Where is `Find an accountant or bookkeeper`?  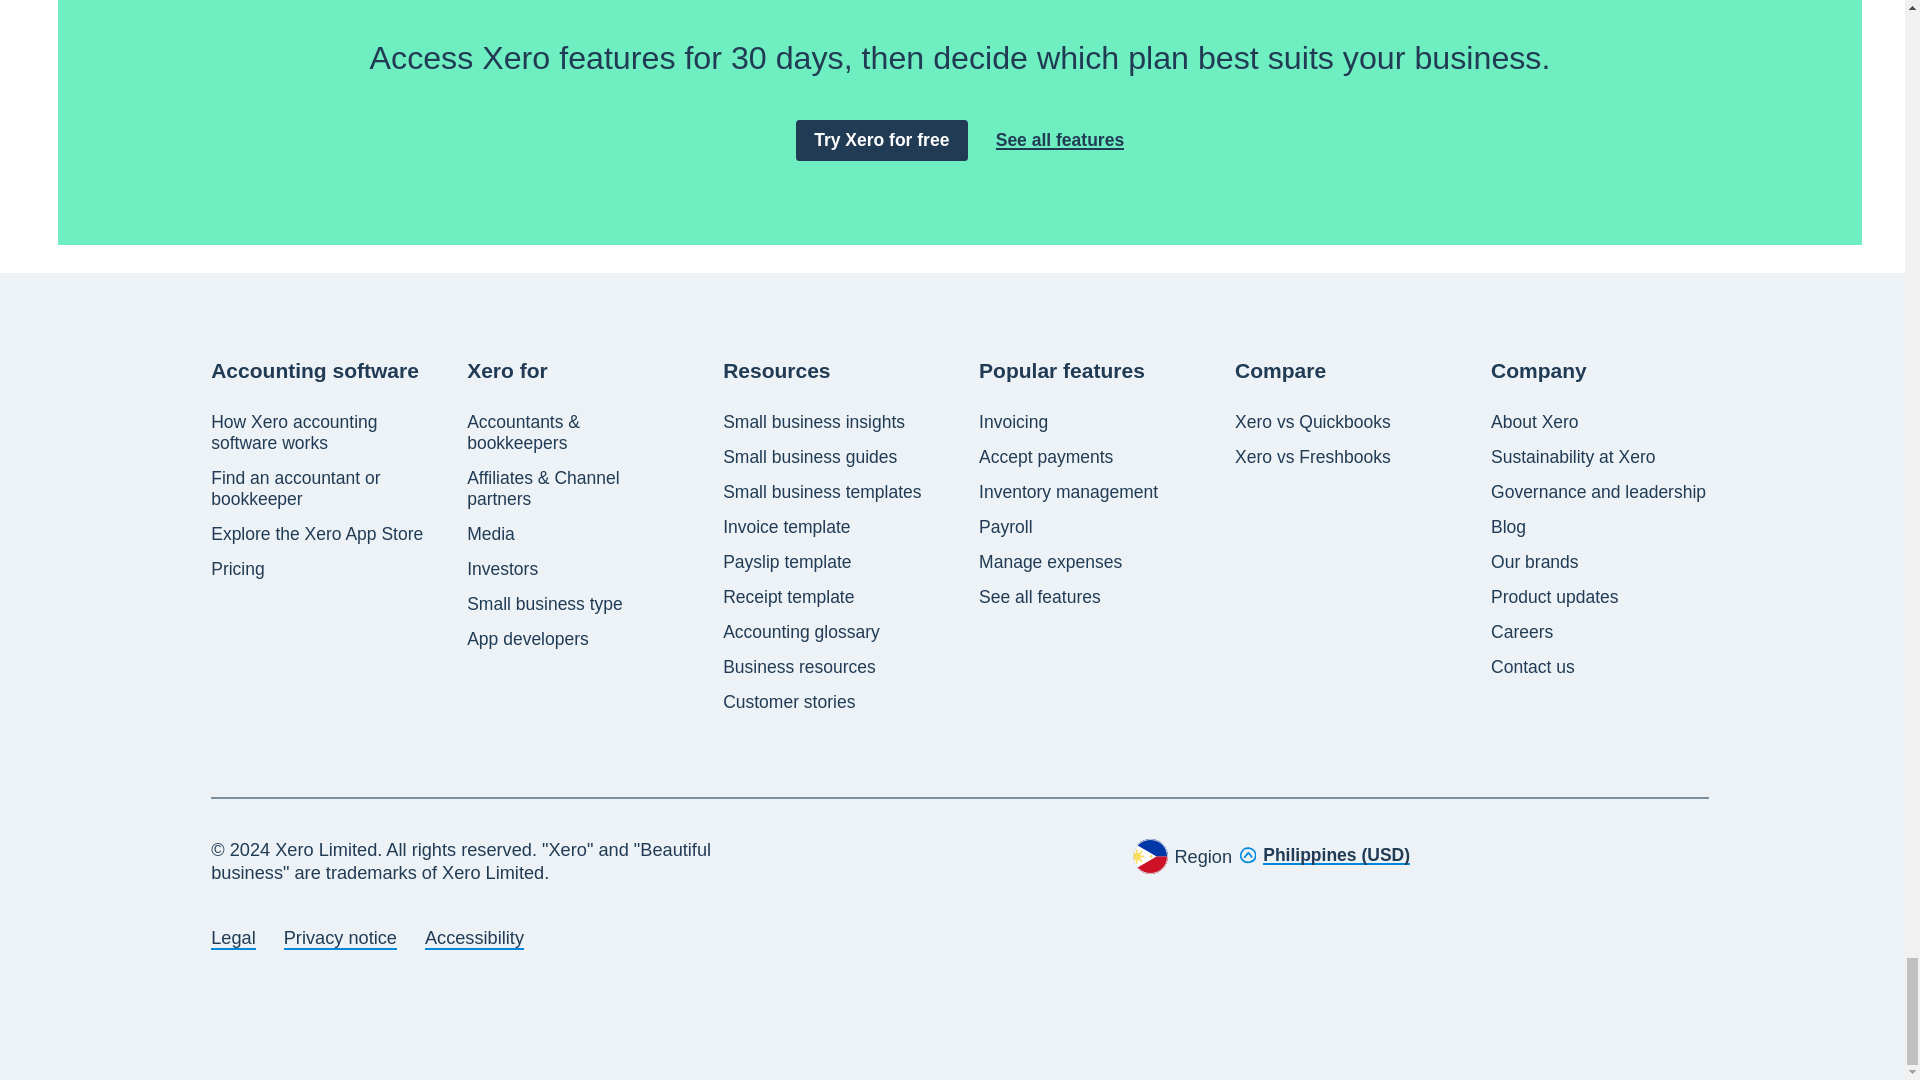 Find an accountant or bookkeeper is located at coordinates (320, 488).